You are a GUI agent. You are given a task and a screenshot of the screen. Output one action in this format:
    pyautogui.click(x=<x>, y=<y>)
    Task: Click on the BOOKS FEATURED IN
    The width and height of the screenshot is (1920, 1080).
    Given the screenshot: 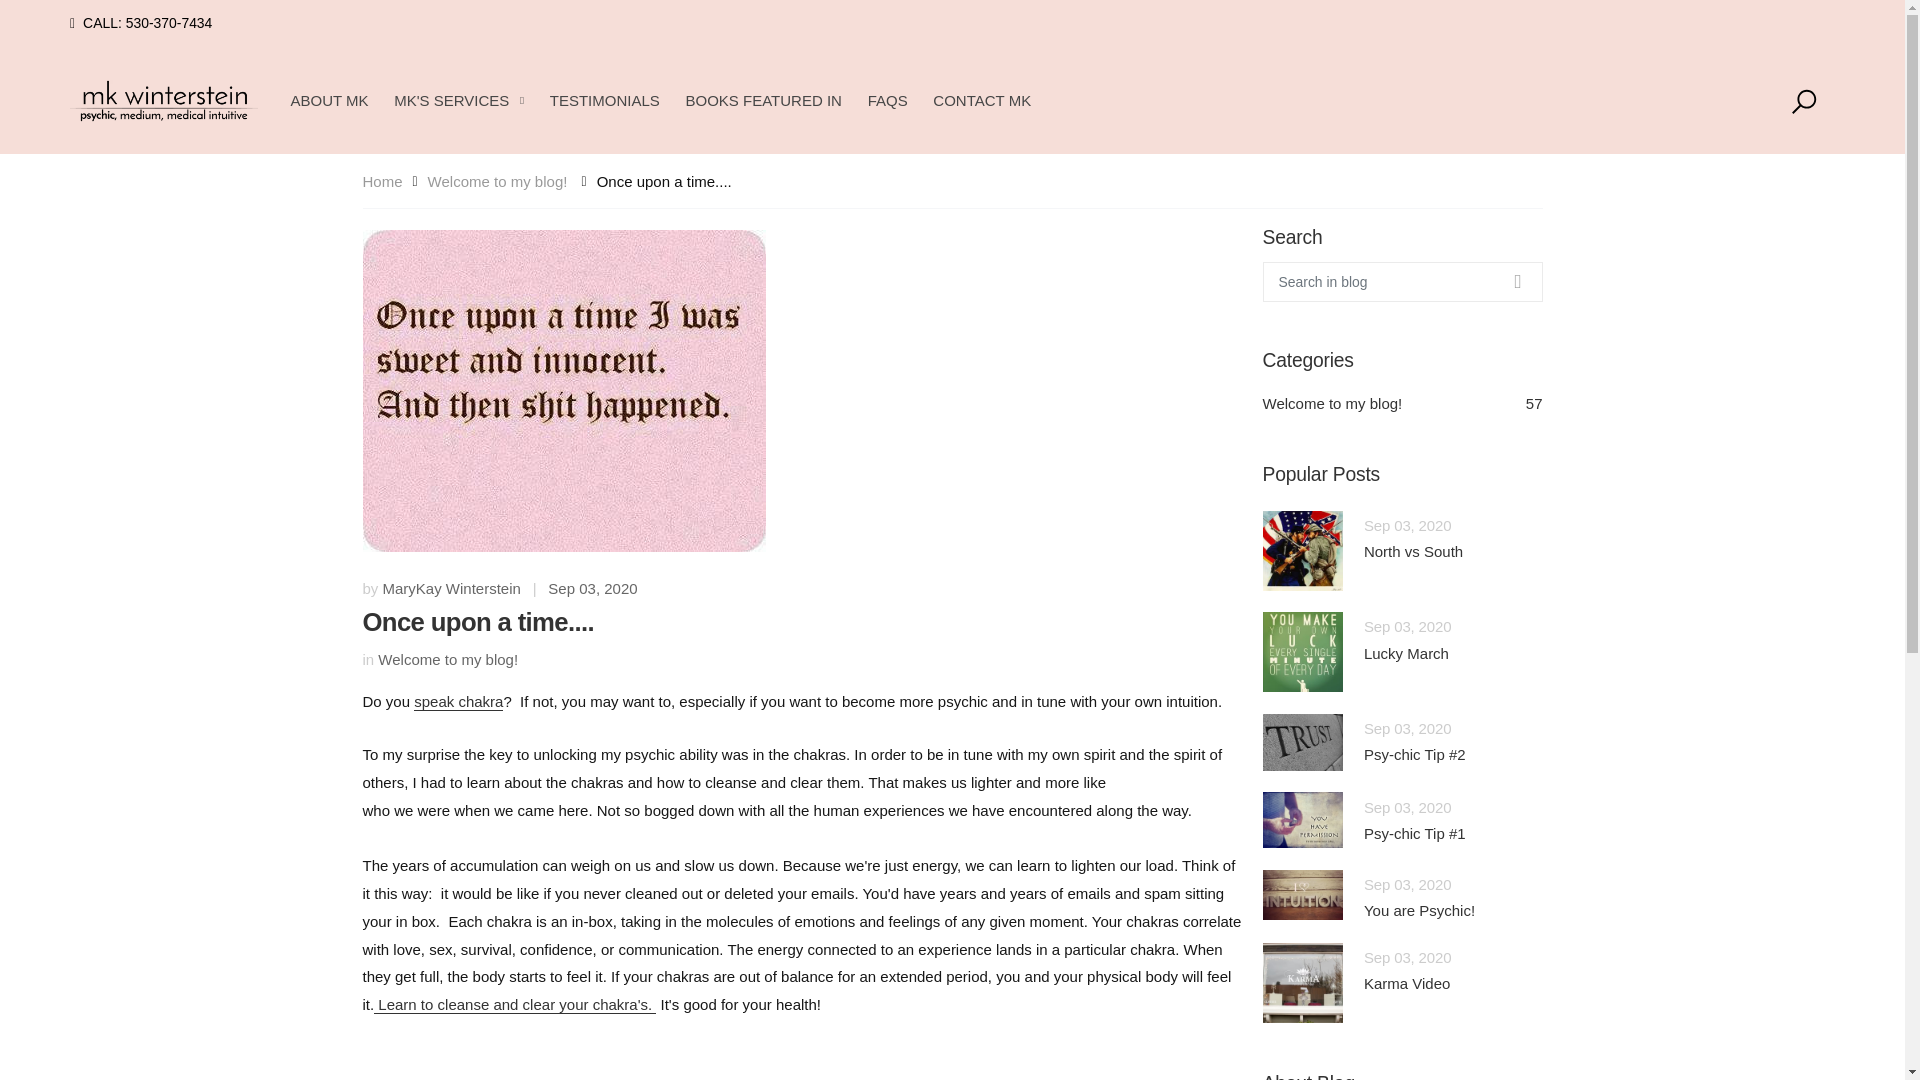 What is the action you would take?
    pyautogui.click(x=762, y=100)
    